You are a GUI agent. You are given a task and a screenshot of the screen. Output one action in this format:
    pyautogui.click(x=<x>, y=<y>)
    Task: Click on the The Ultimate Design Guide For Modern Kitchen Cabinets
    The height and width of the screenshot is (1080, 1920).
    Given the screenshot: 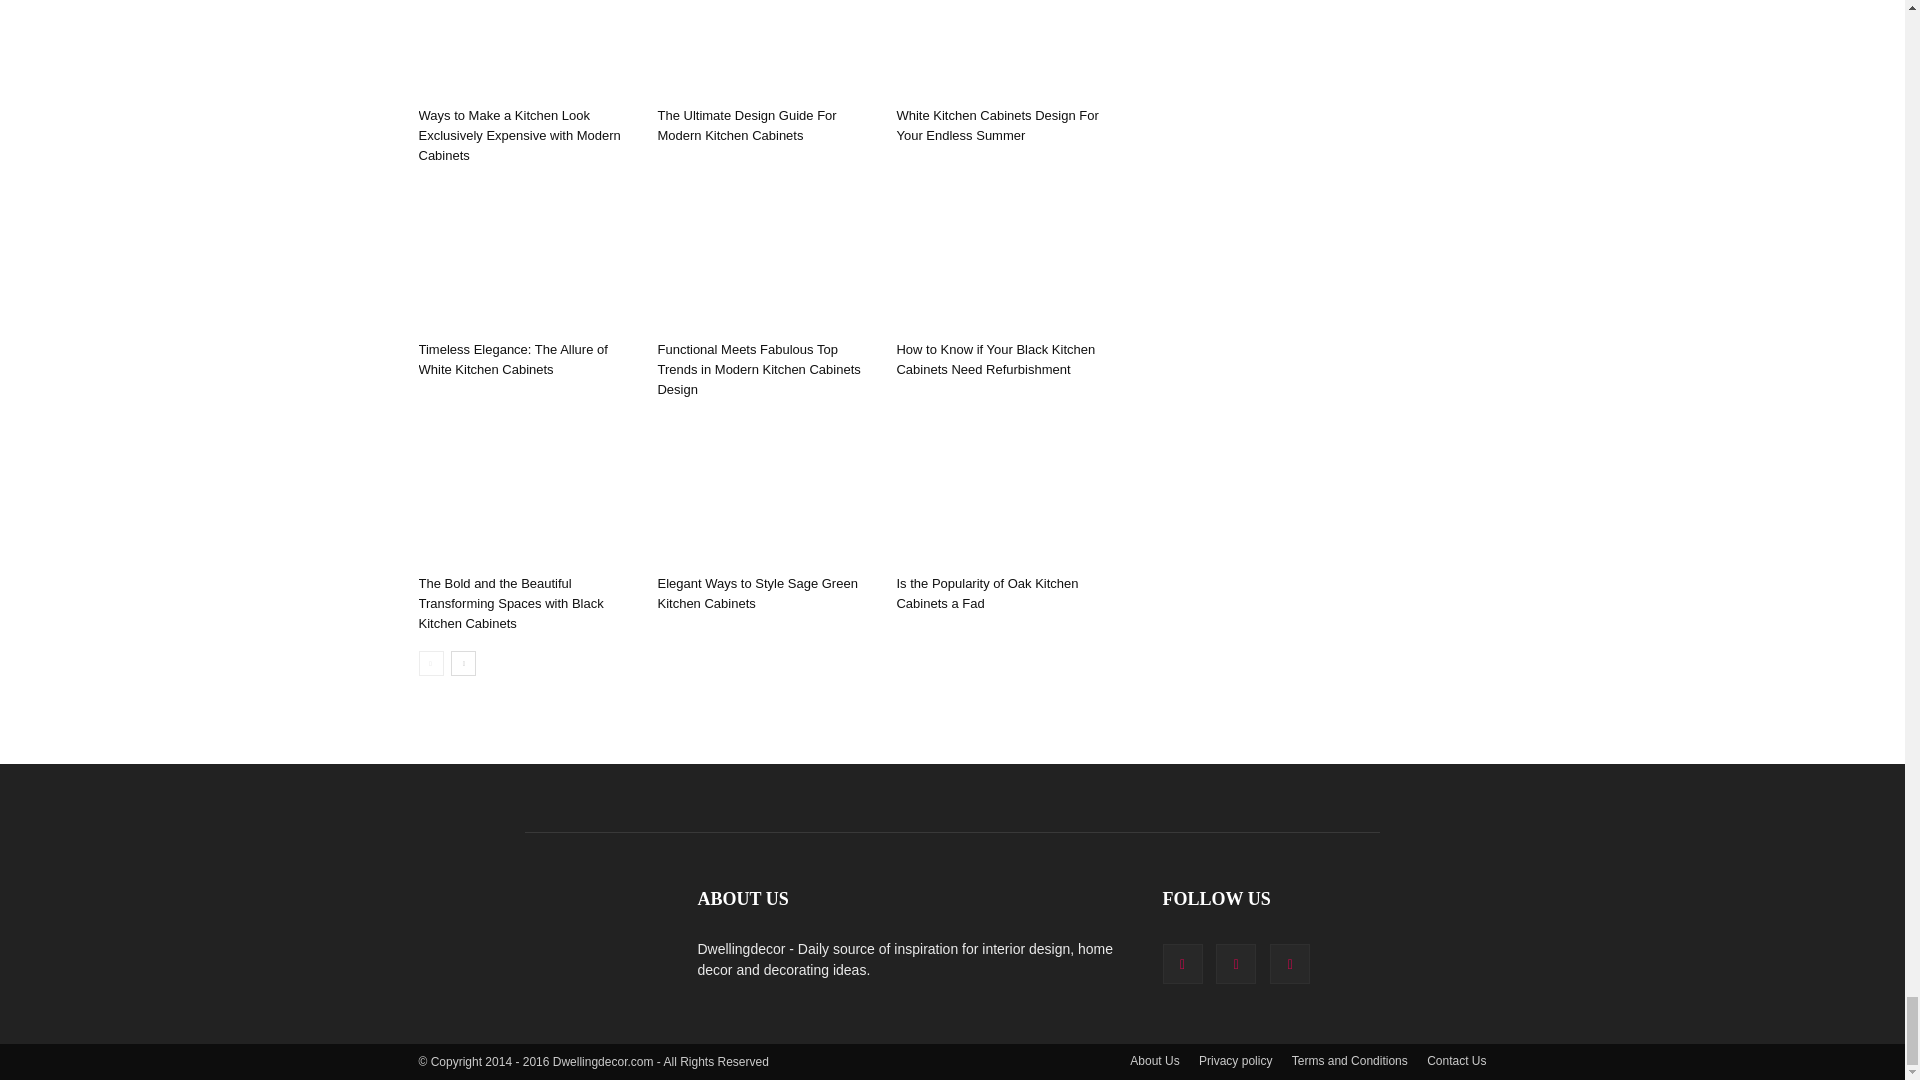 What is the action you would take?
    pyautogui.click(x=766, y=50)
    